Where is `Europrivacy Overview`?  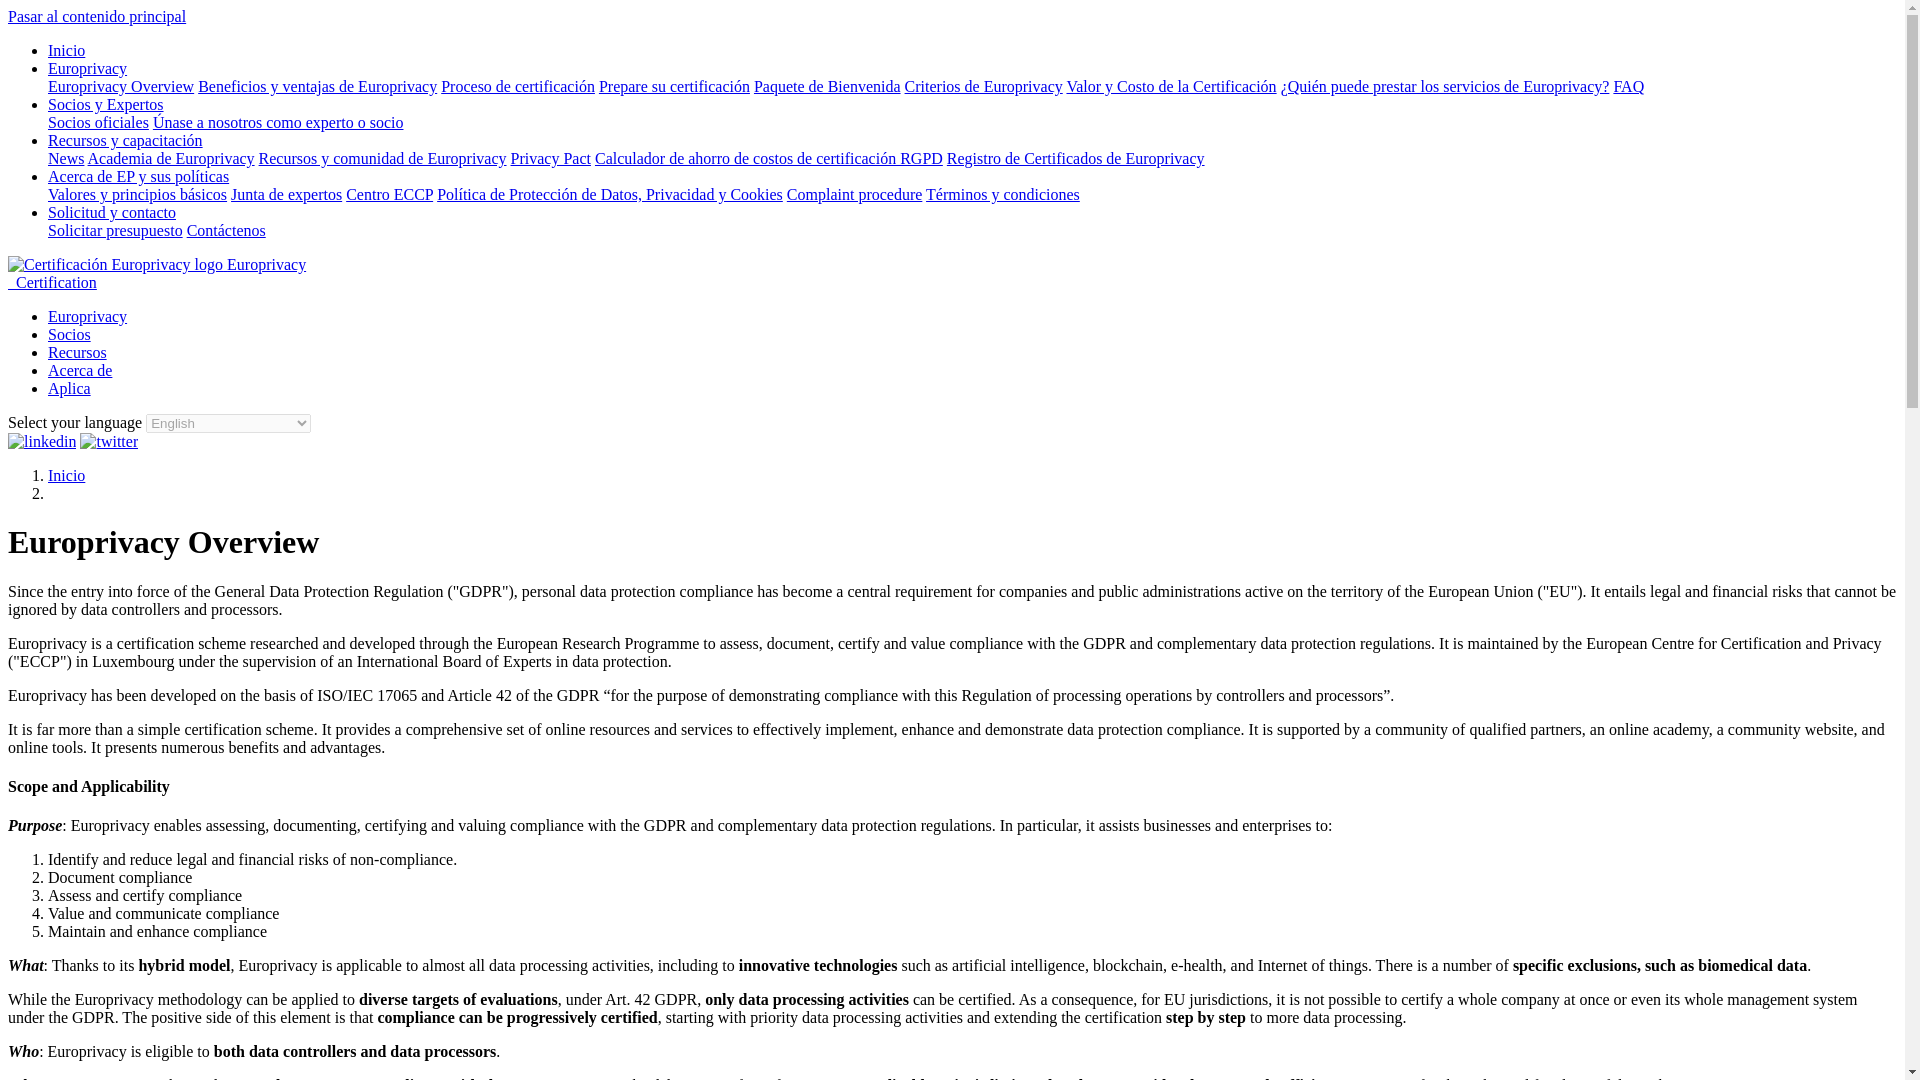 Europrivacy Overview is located at coordinates (120, 86).